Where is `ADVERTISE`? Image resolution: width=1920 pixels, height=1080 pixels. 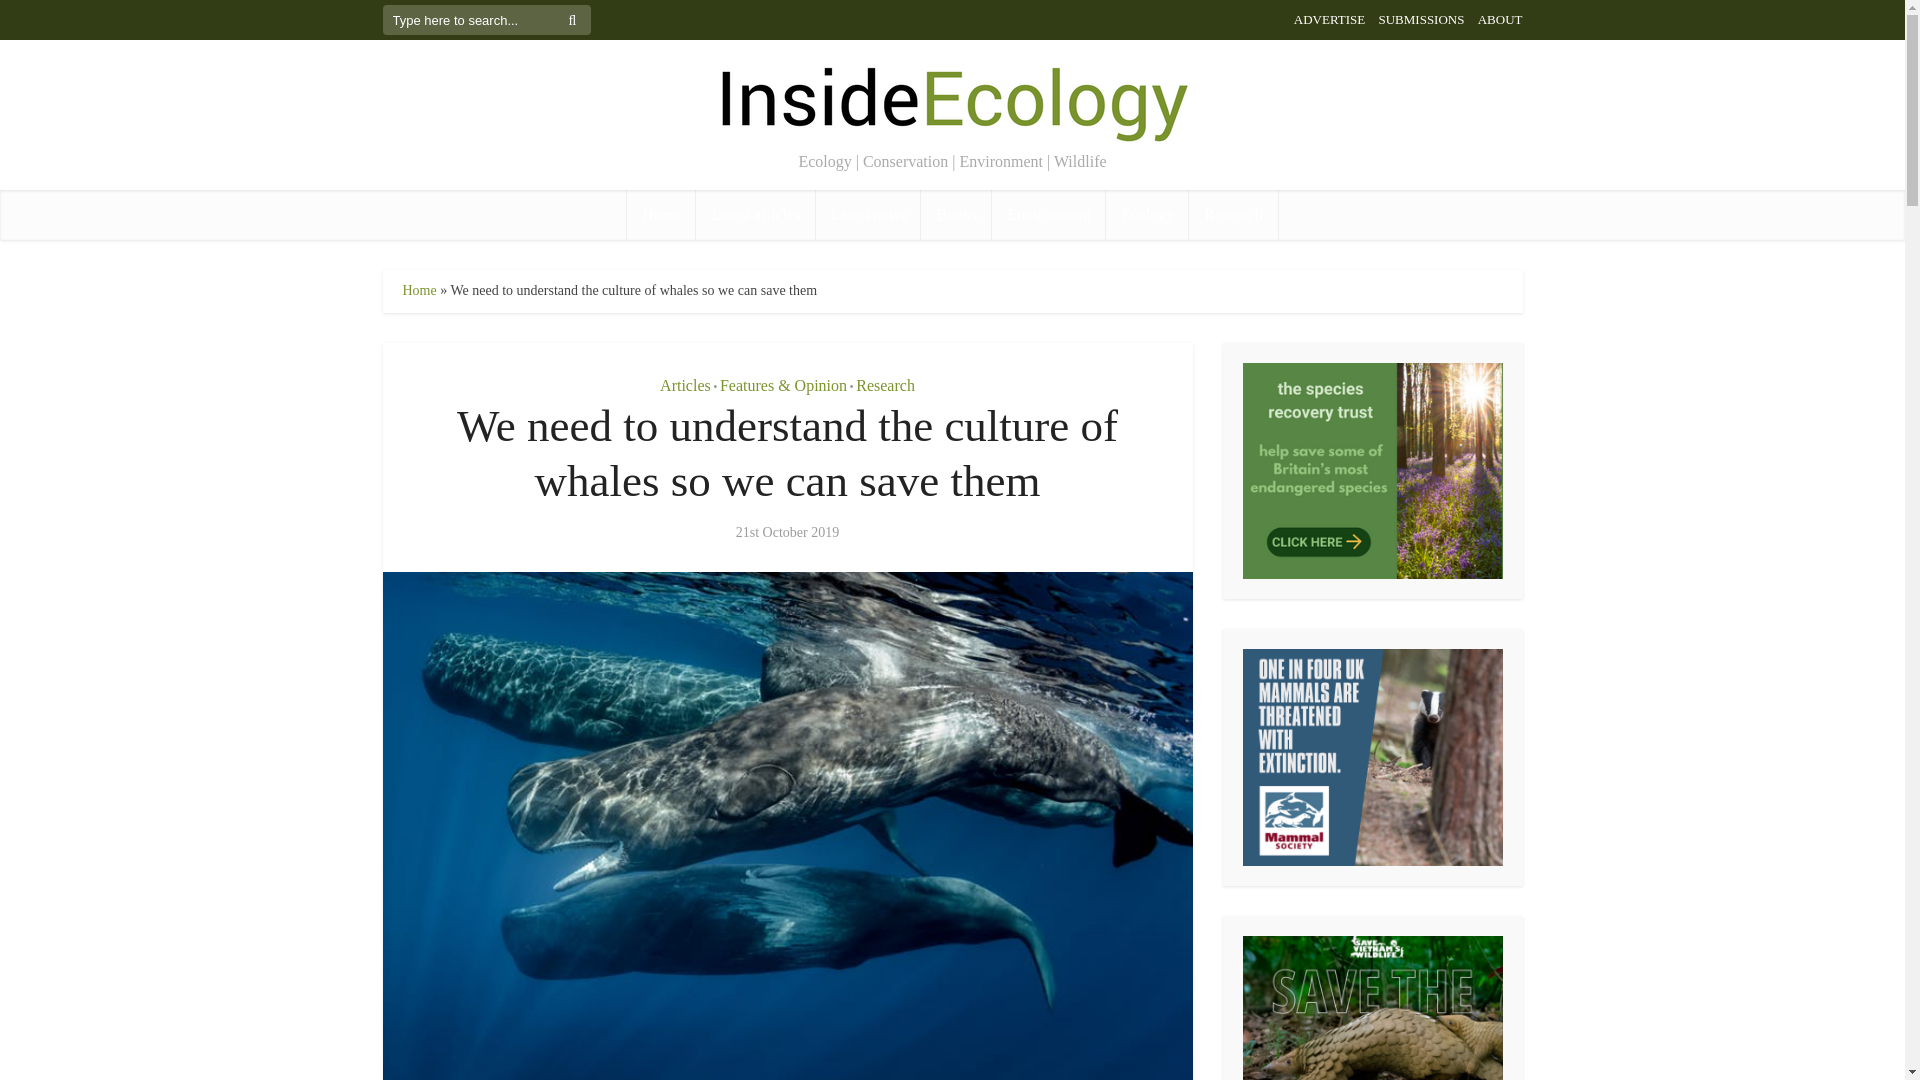 ADVERTISE is located at coordinates (1330, 19).